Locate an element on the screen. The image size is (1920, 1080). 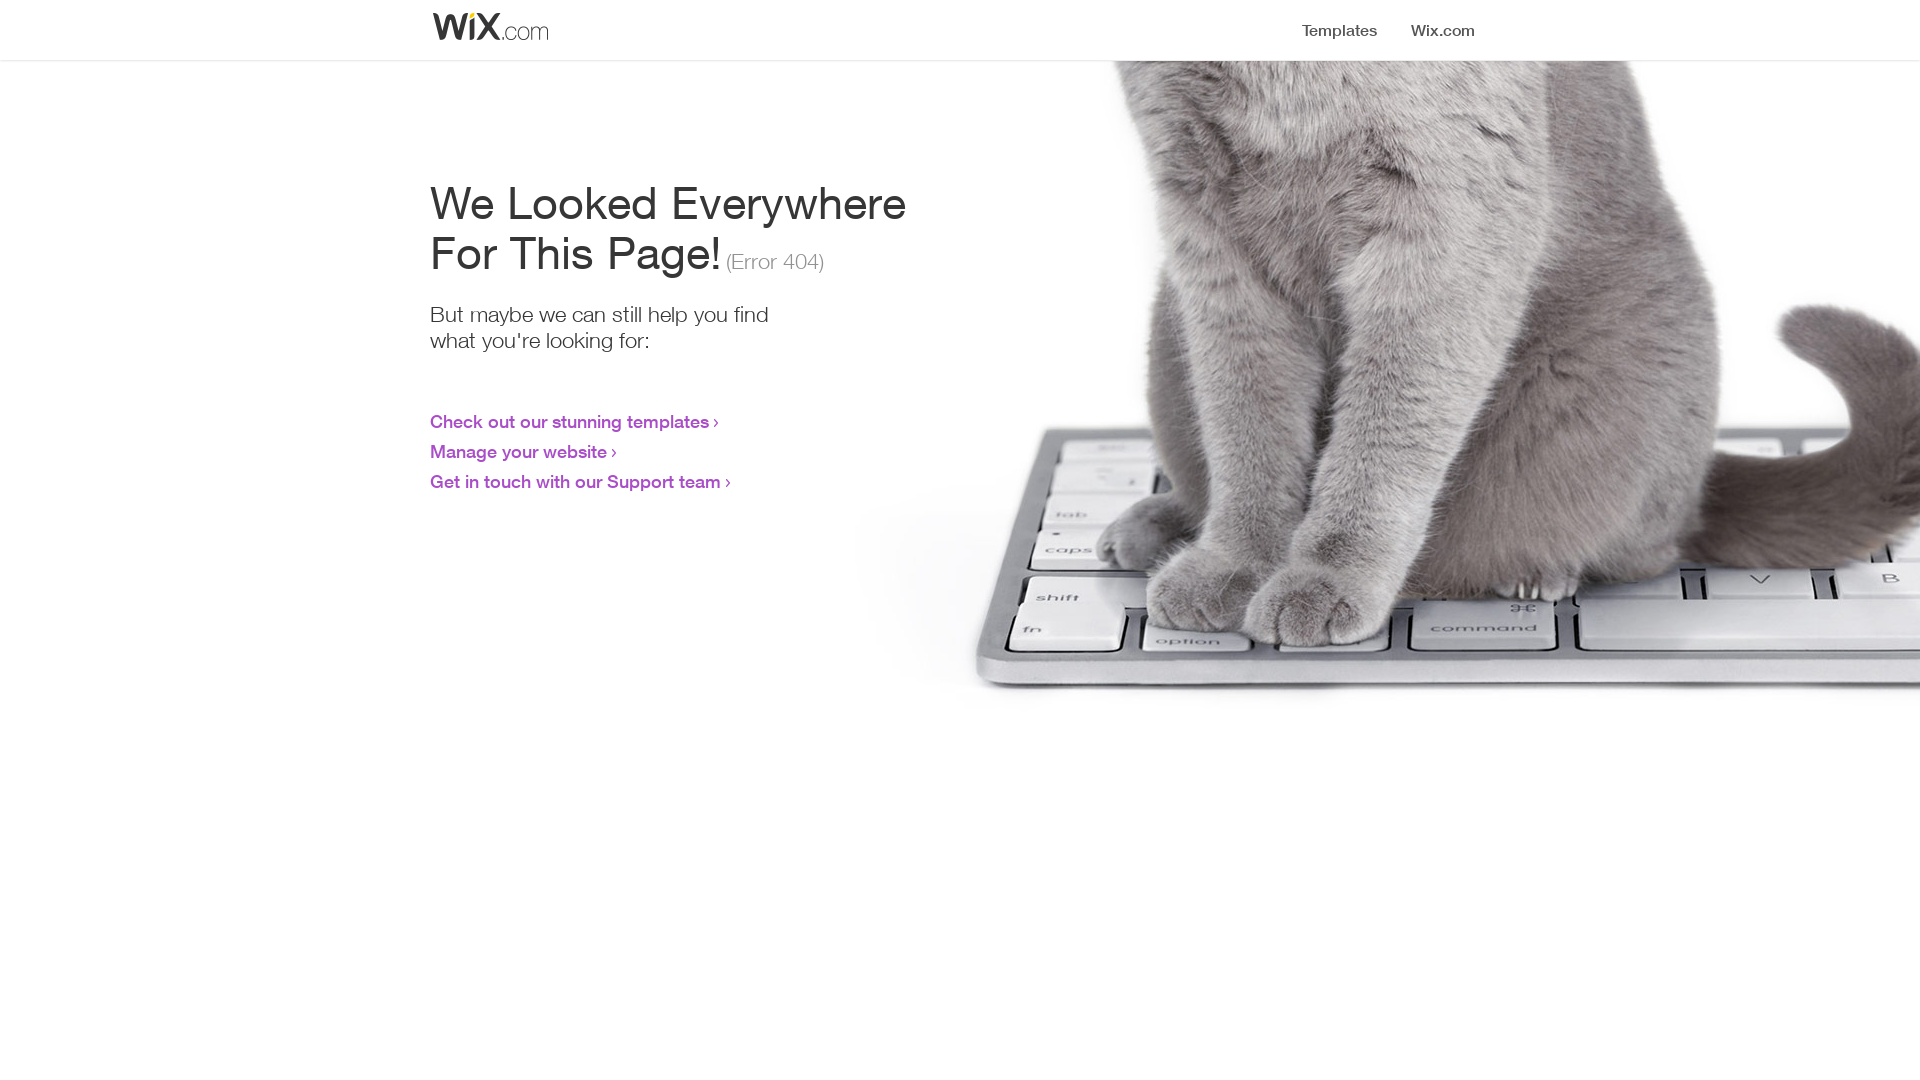
Check out our stunning templates is located at coordinates (570, 421).